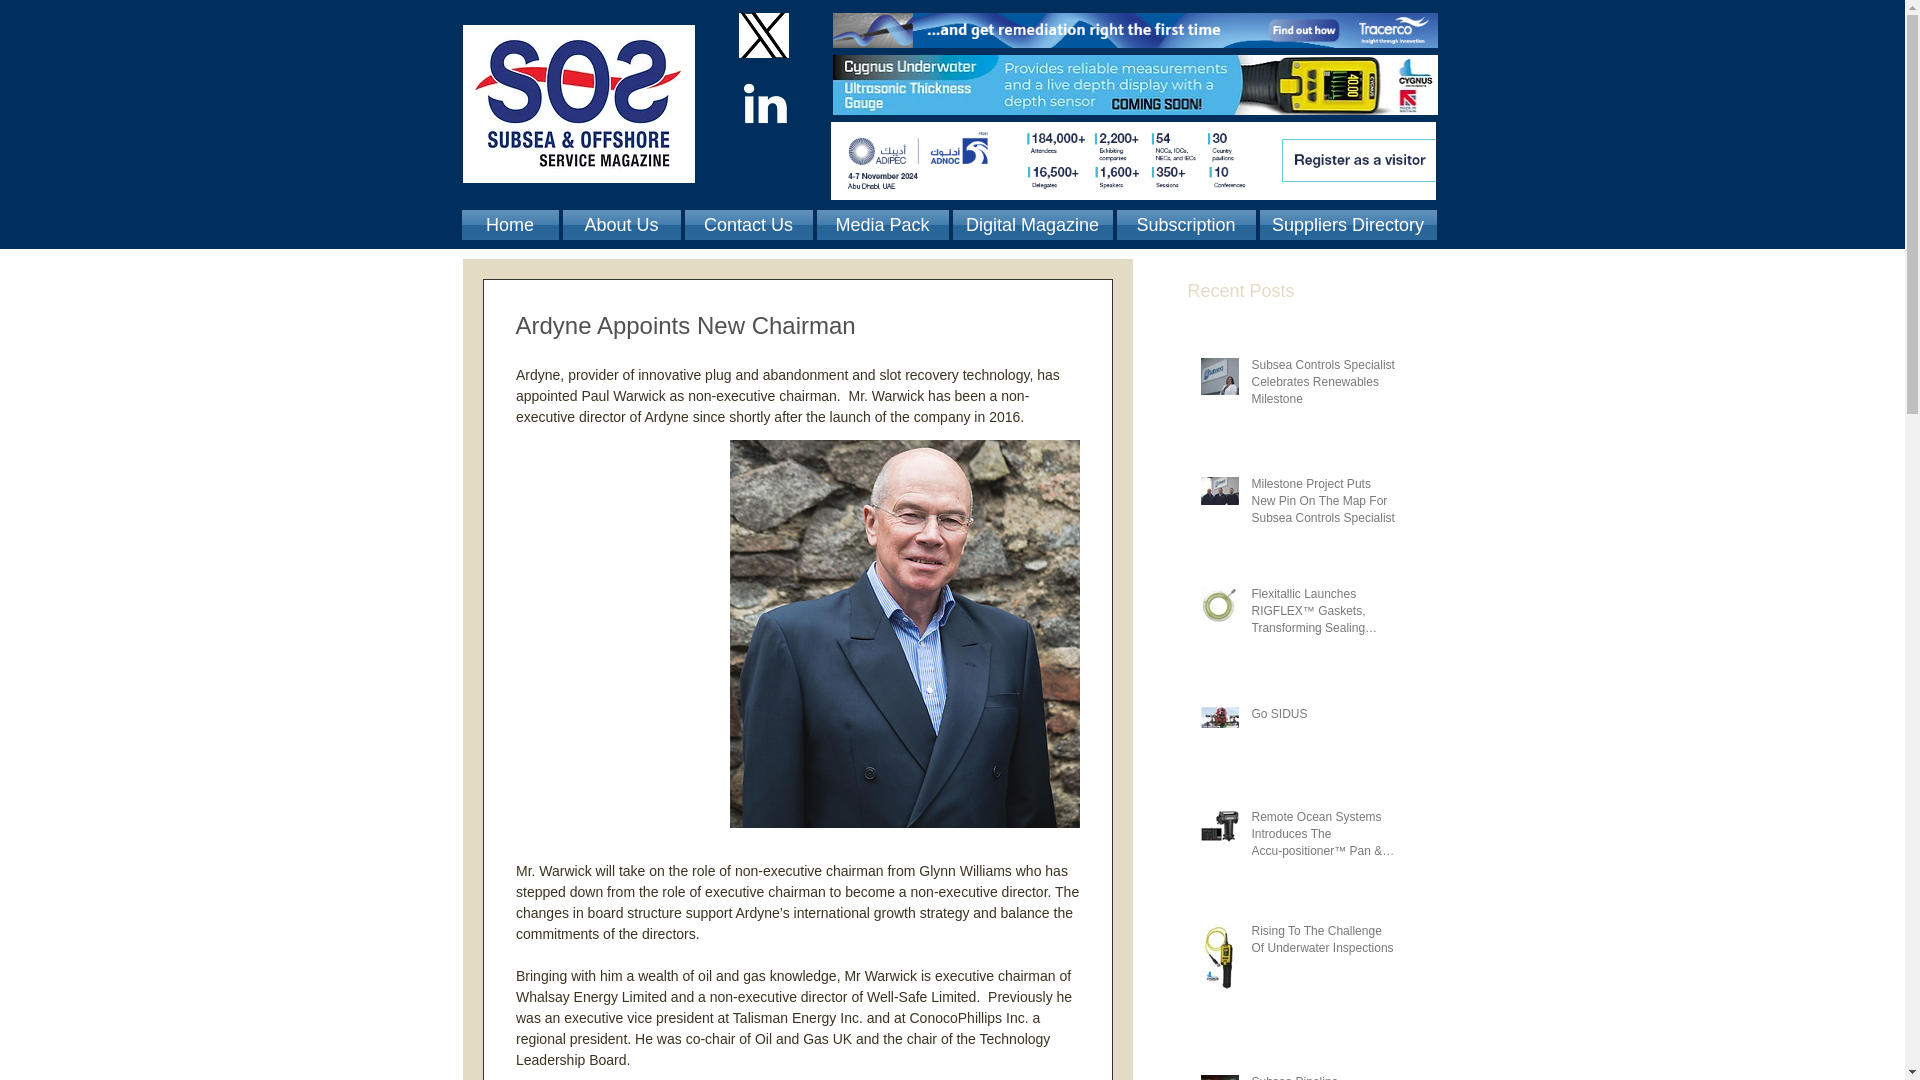 This screenshot has height=1080, width=1920. I want to click on Subscription, so click(1185, 224).